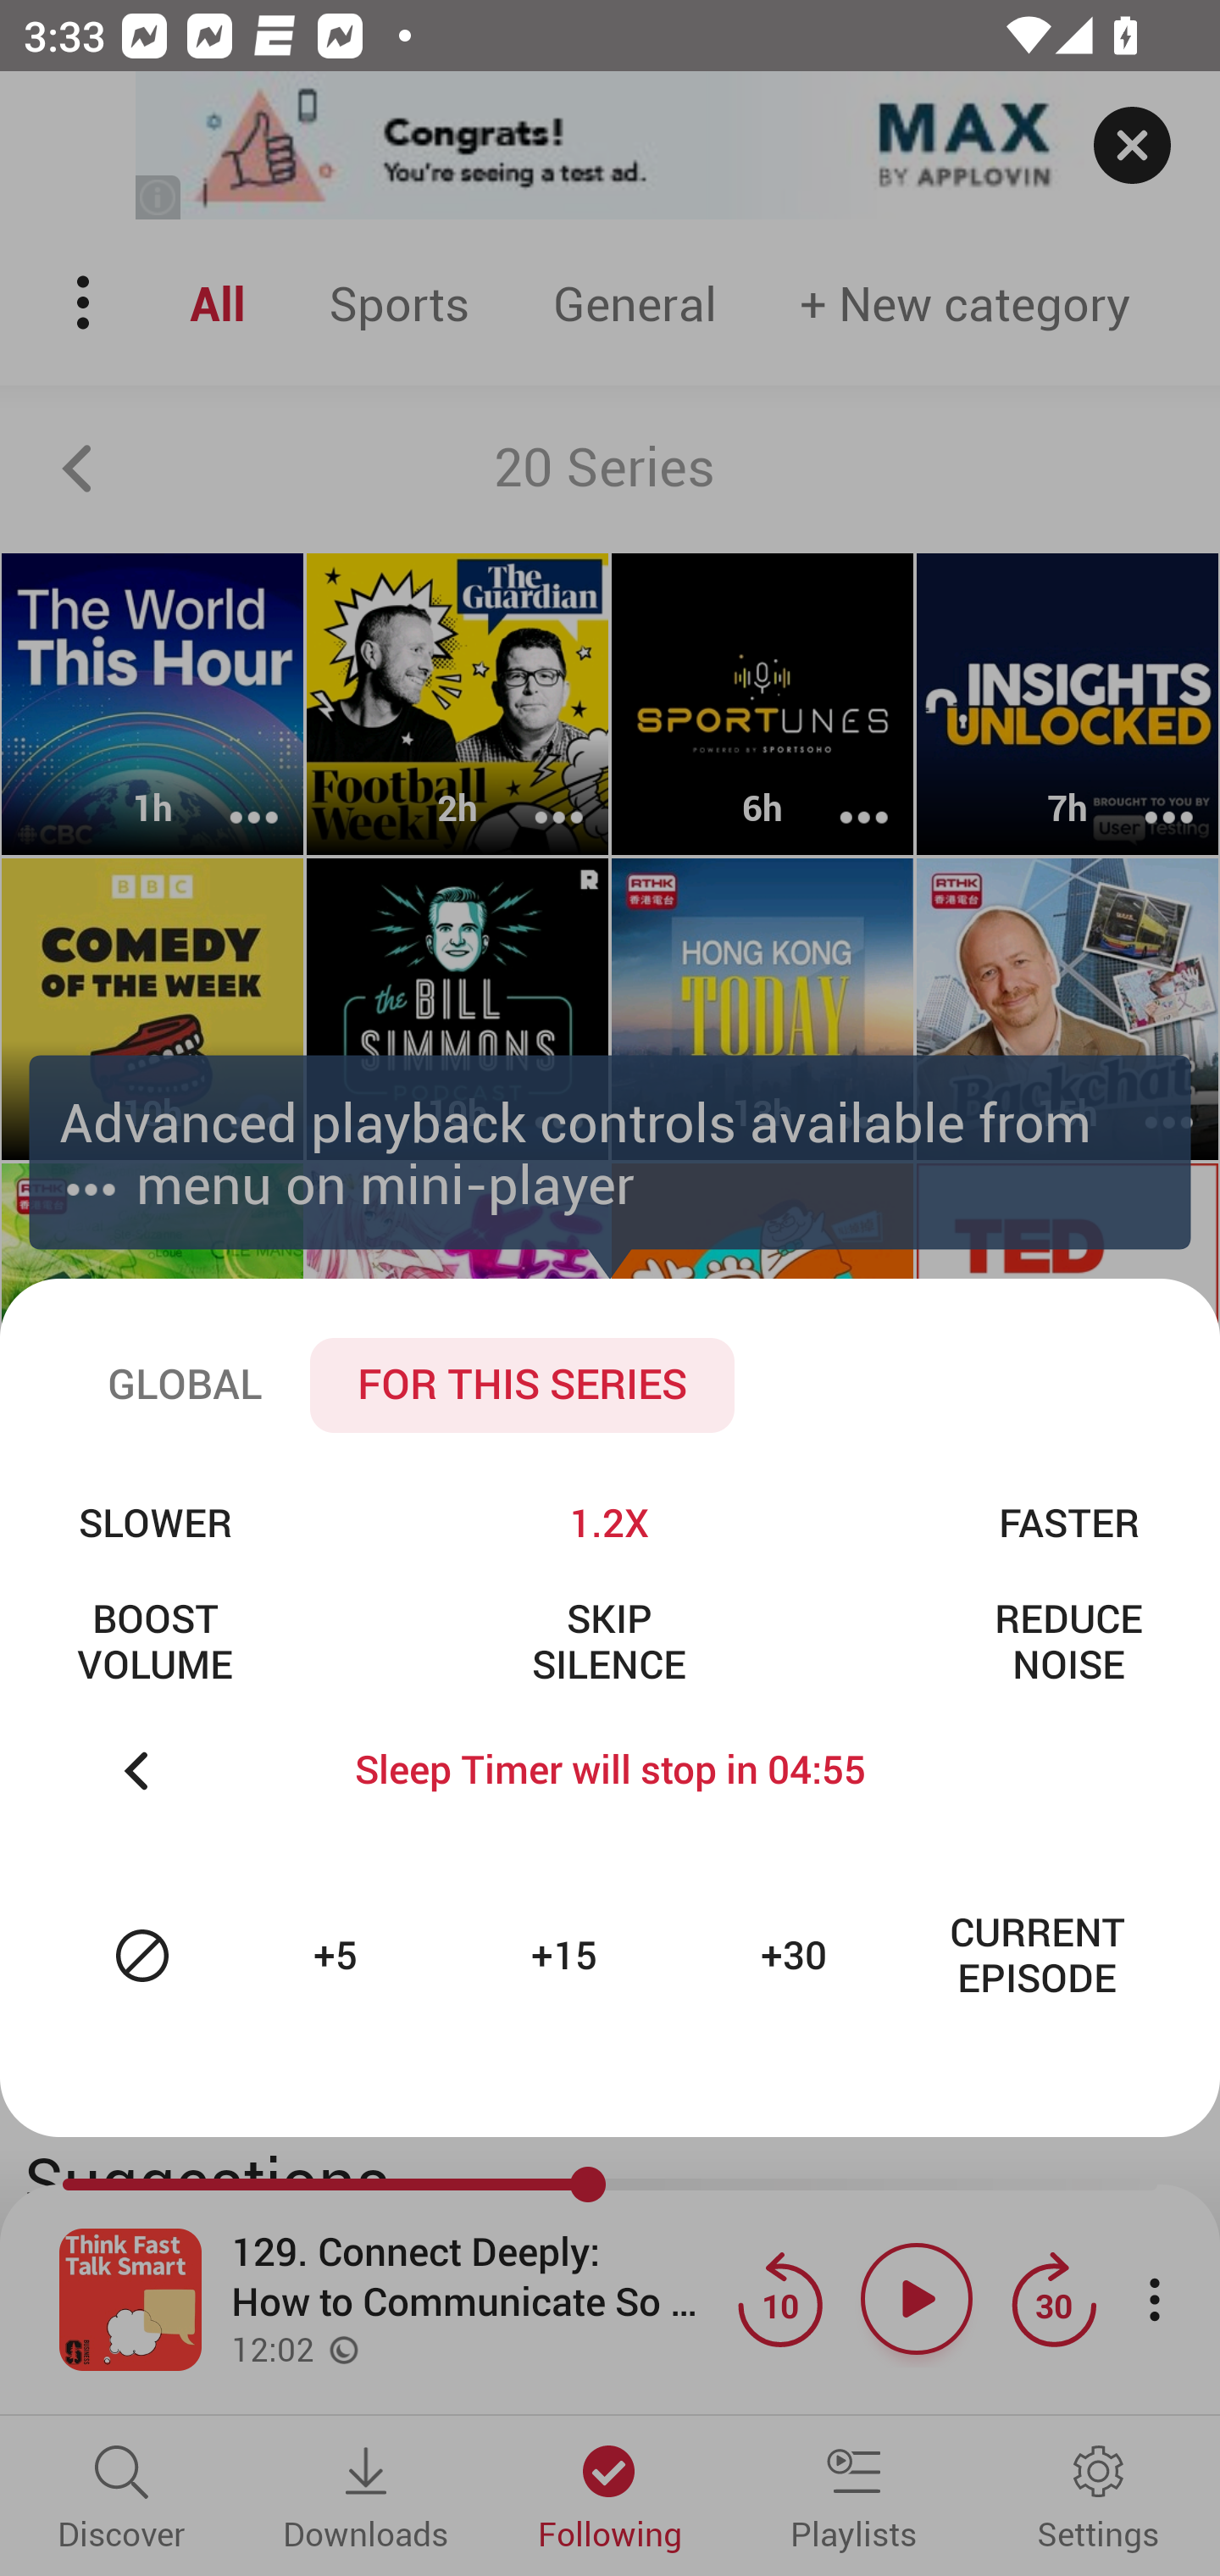  What do you see at coordinates (1037, 1956) in the screenshot?
I see `CURRENT
EPISODE` at bounding box center [1037, 1956].